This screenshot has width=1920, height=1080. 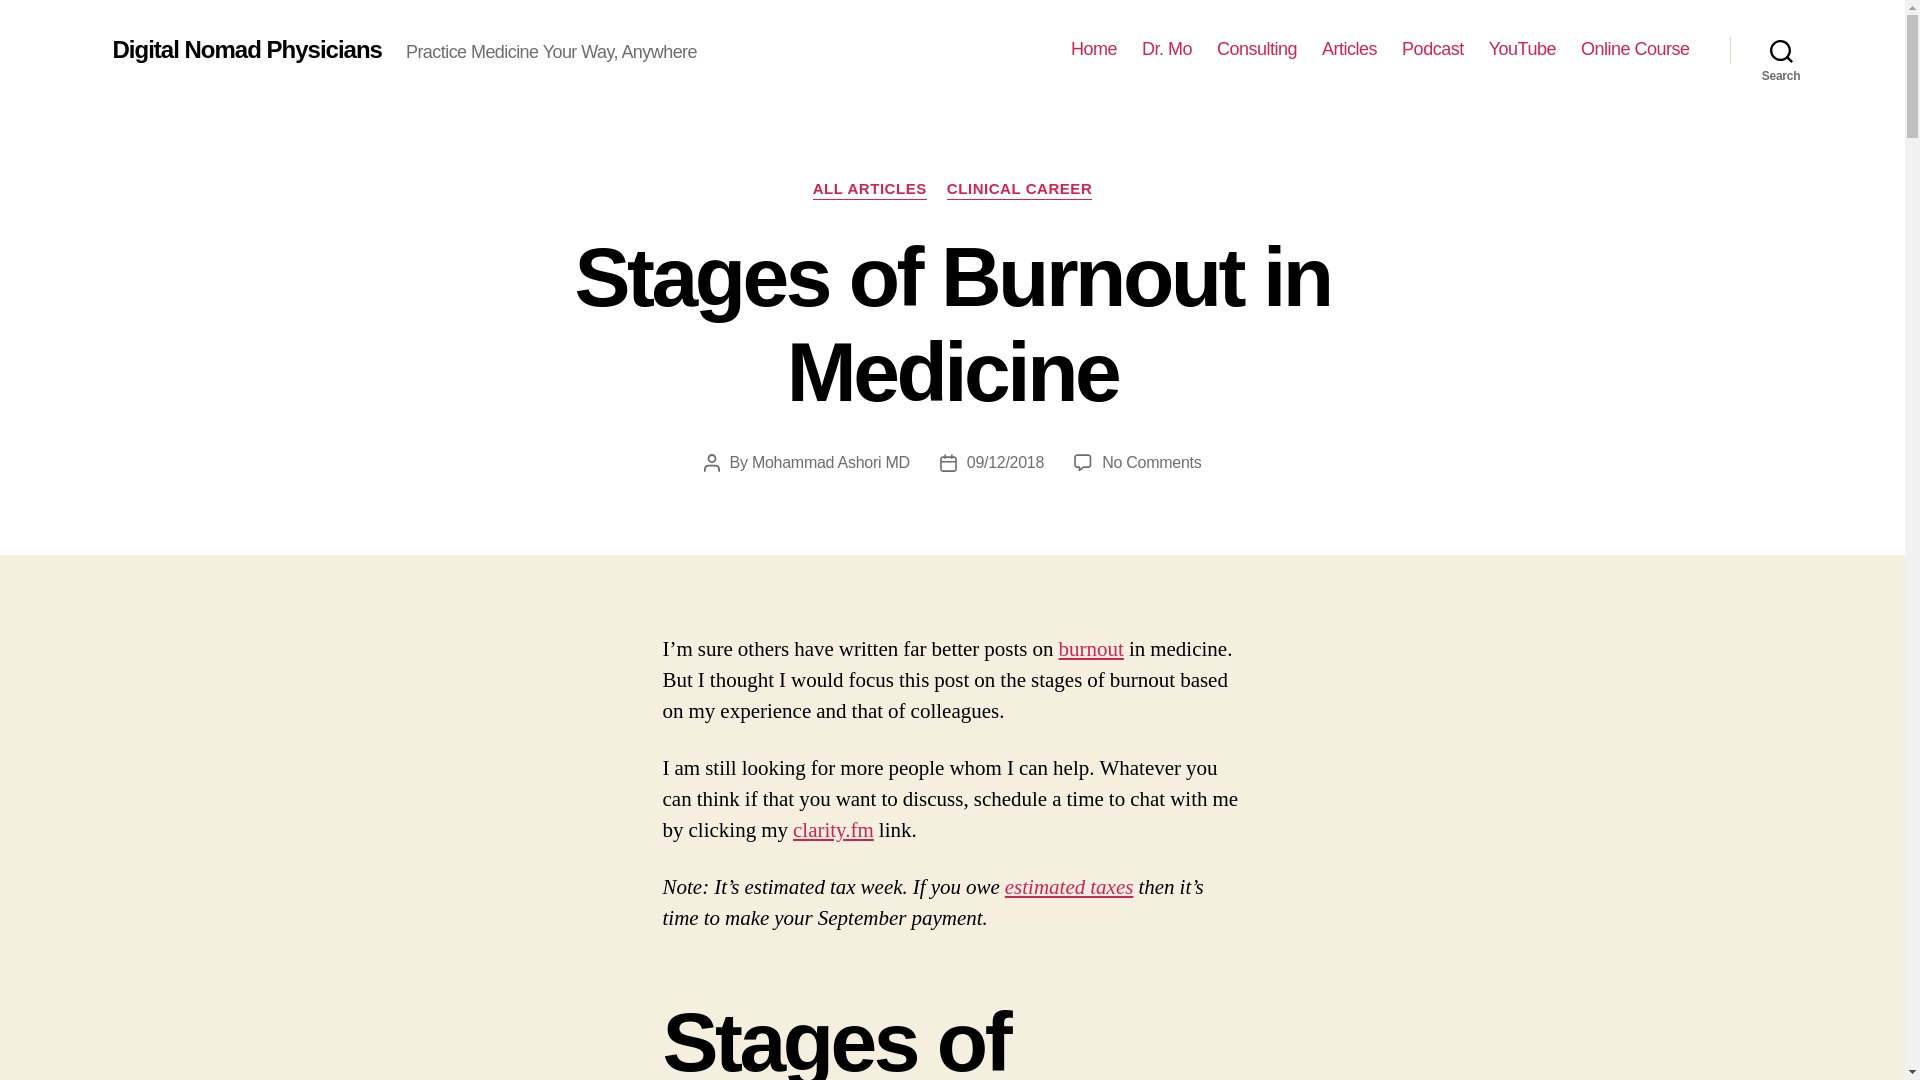 What do you see at coordinates (1019, 190) in the screenshot?
I see `CLINICAL CAREER` at bounding box center [1019, 190].